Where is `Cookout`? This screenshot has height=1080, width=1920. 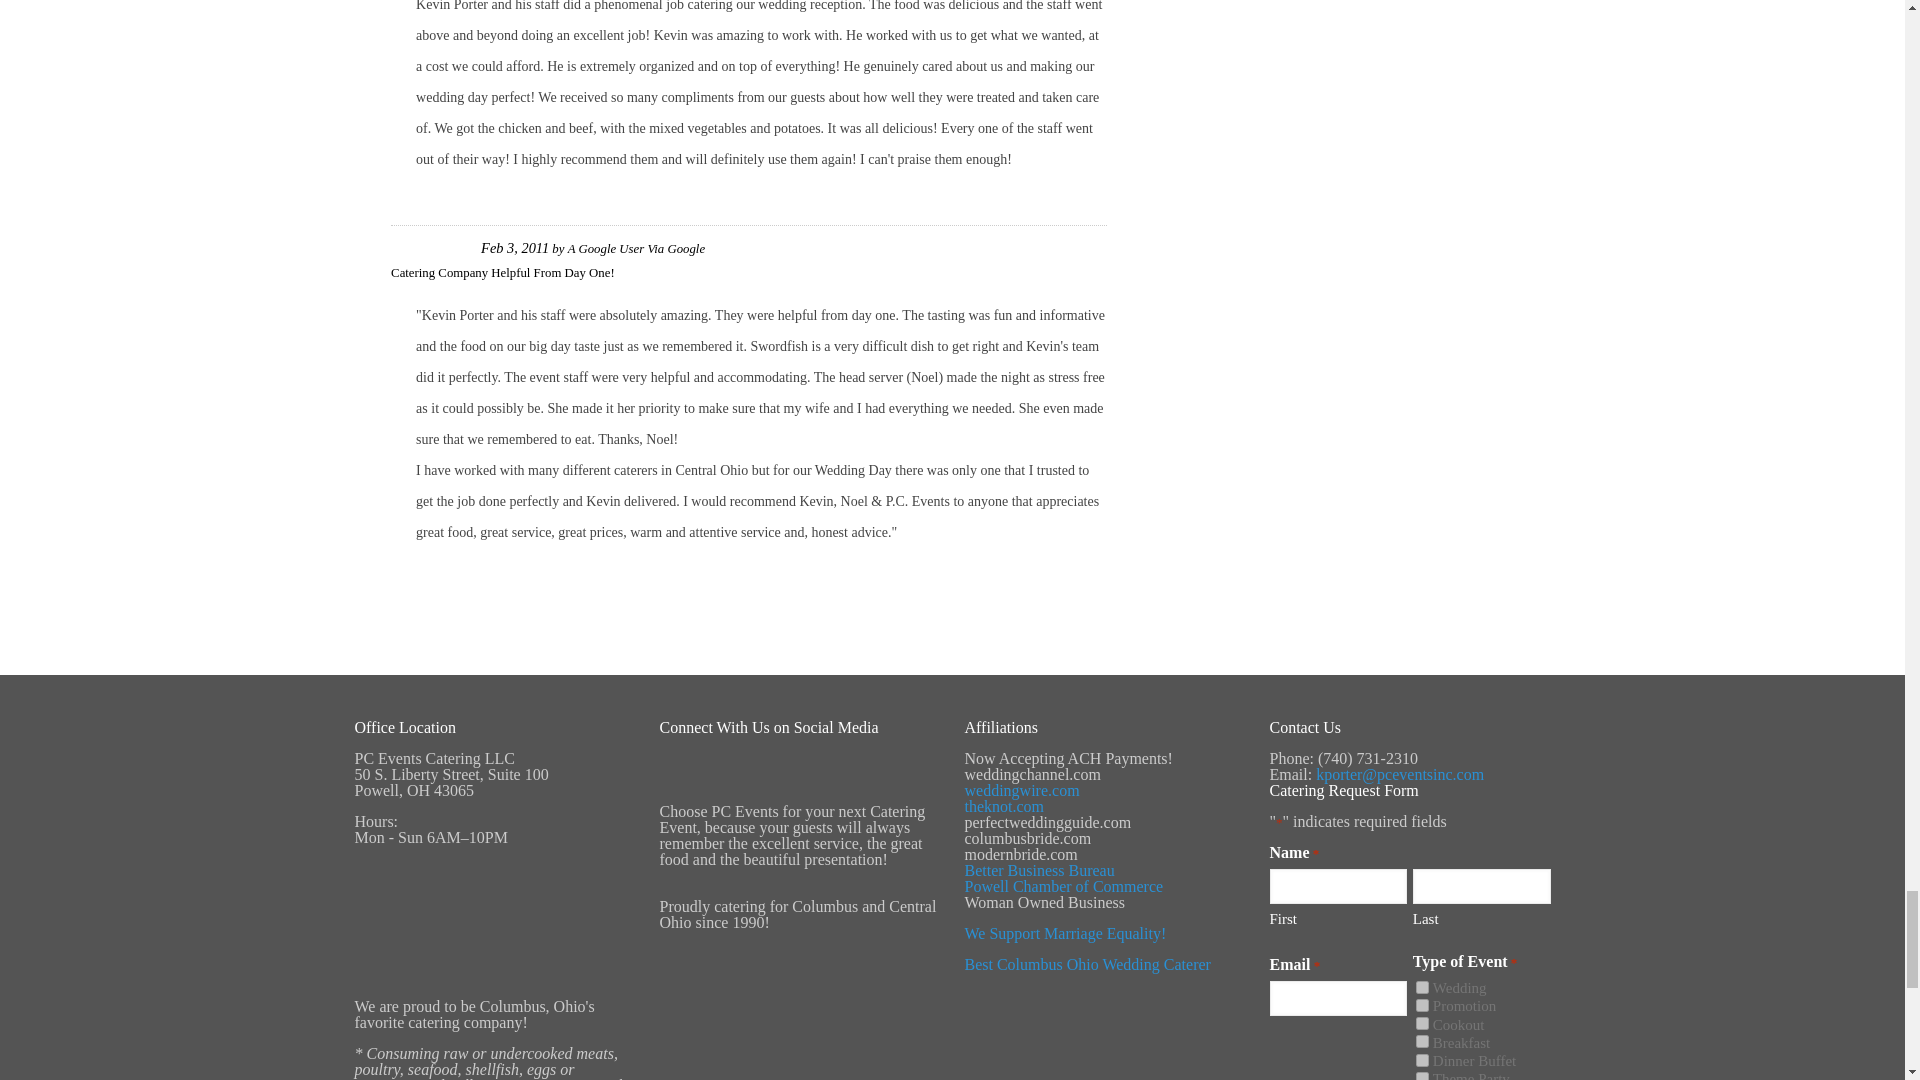 Cookout is located at coordinates (1422, 1024).